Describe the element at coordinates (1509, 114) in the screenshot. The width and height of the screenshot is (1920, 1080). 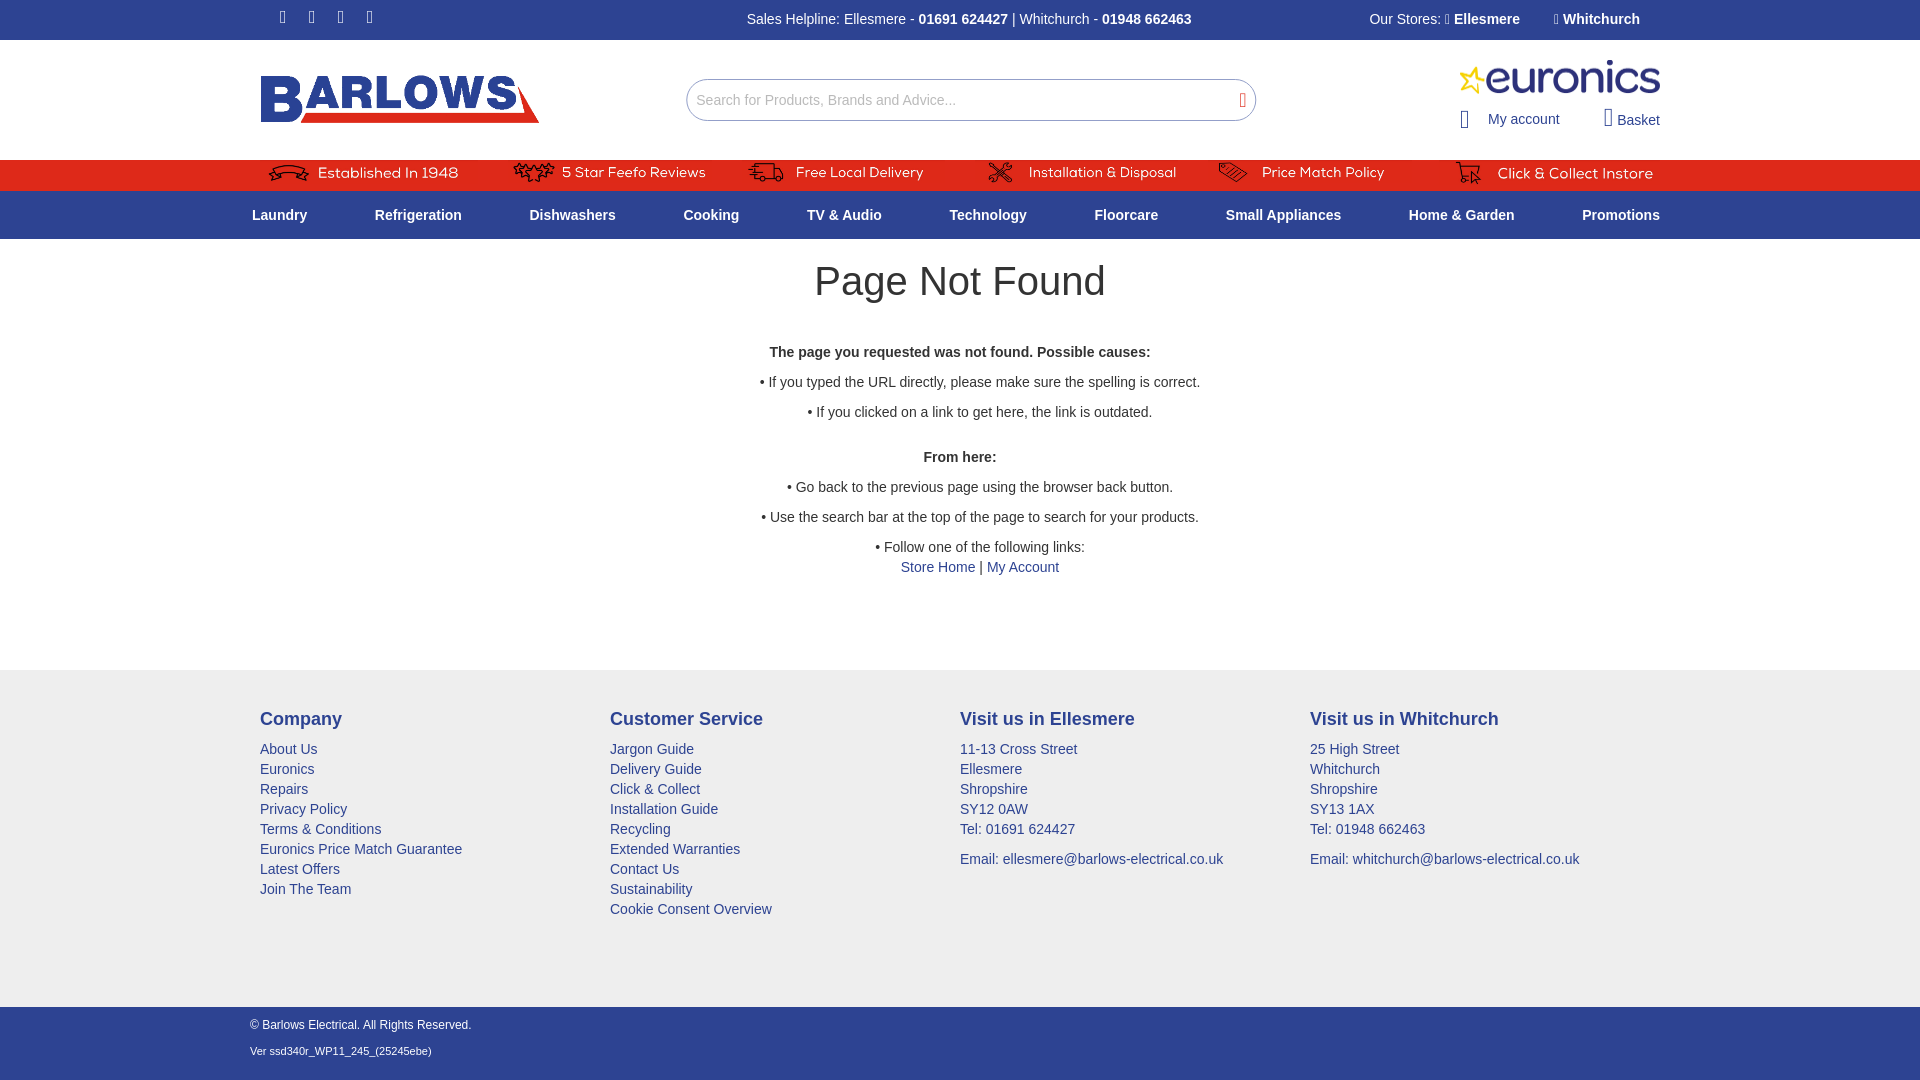
I see `My account` at that location.